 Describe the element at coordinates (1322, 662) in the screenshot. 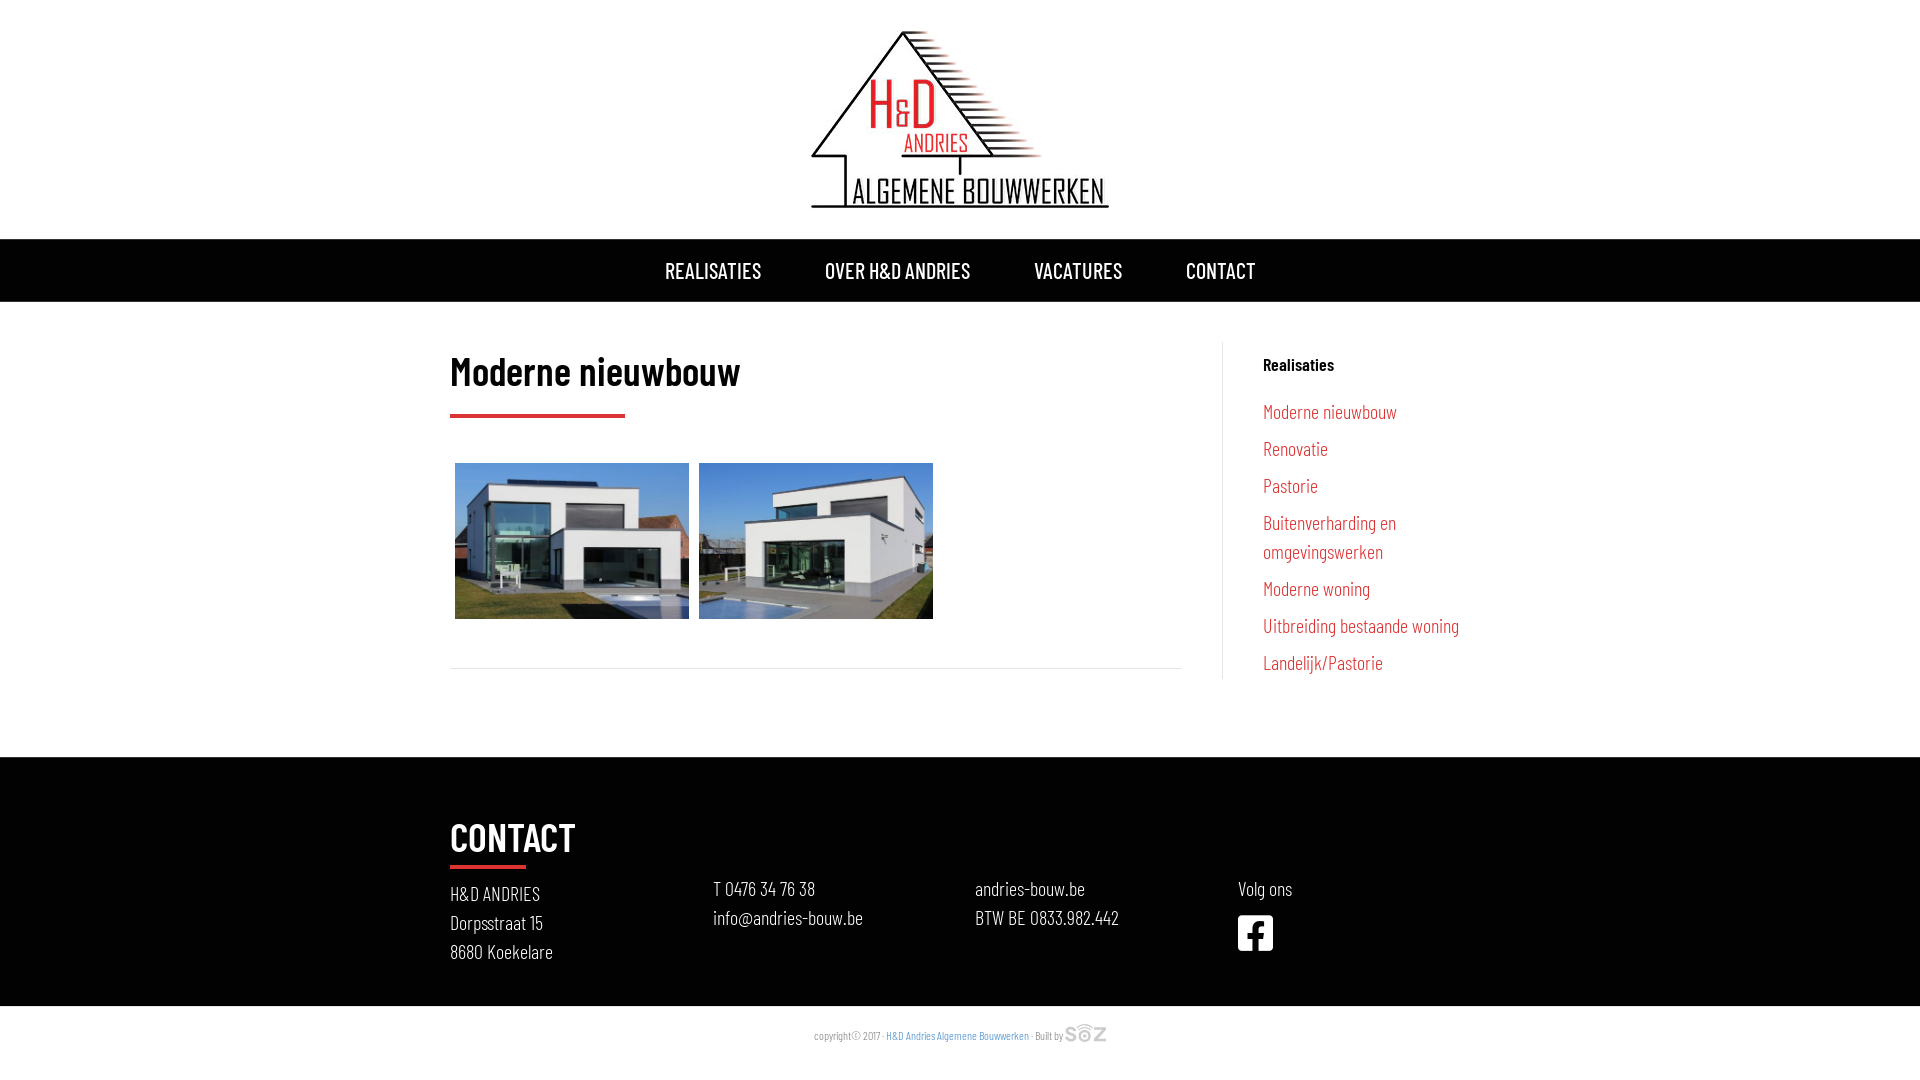

I see `Landelijk/Pastorie` at that location.